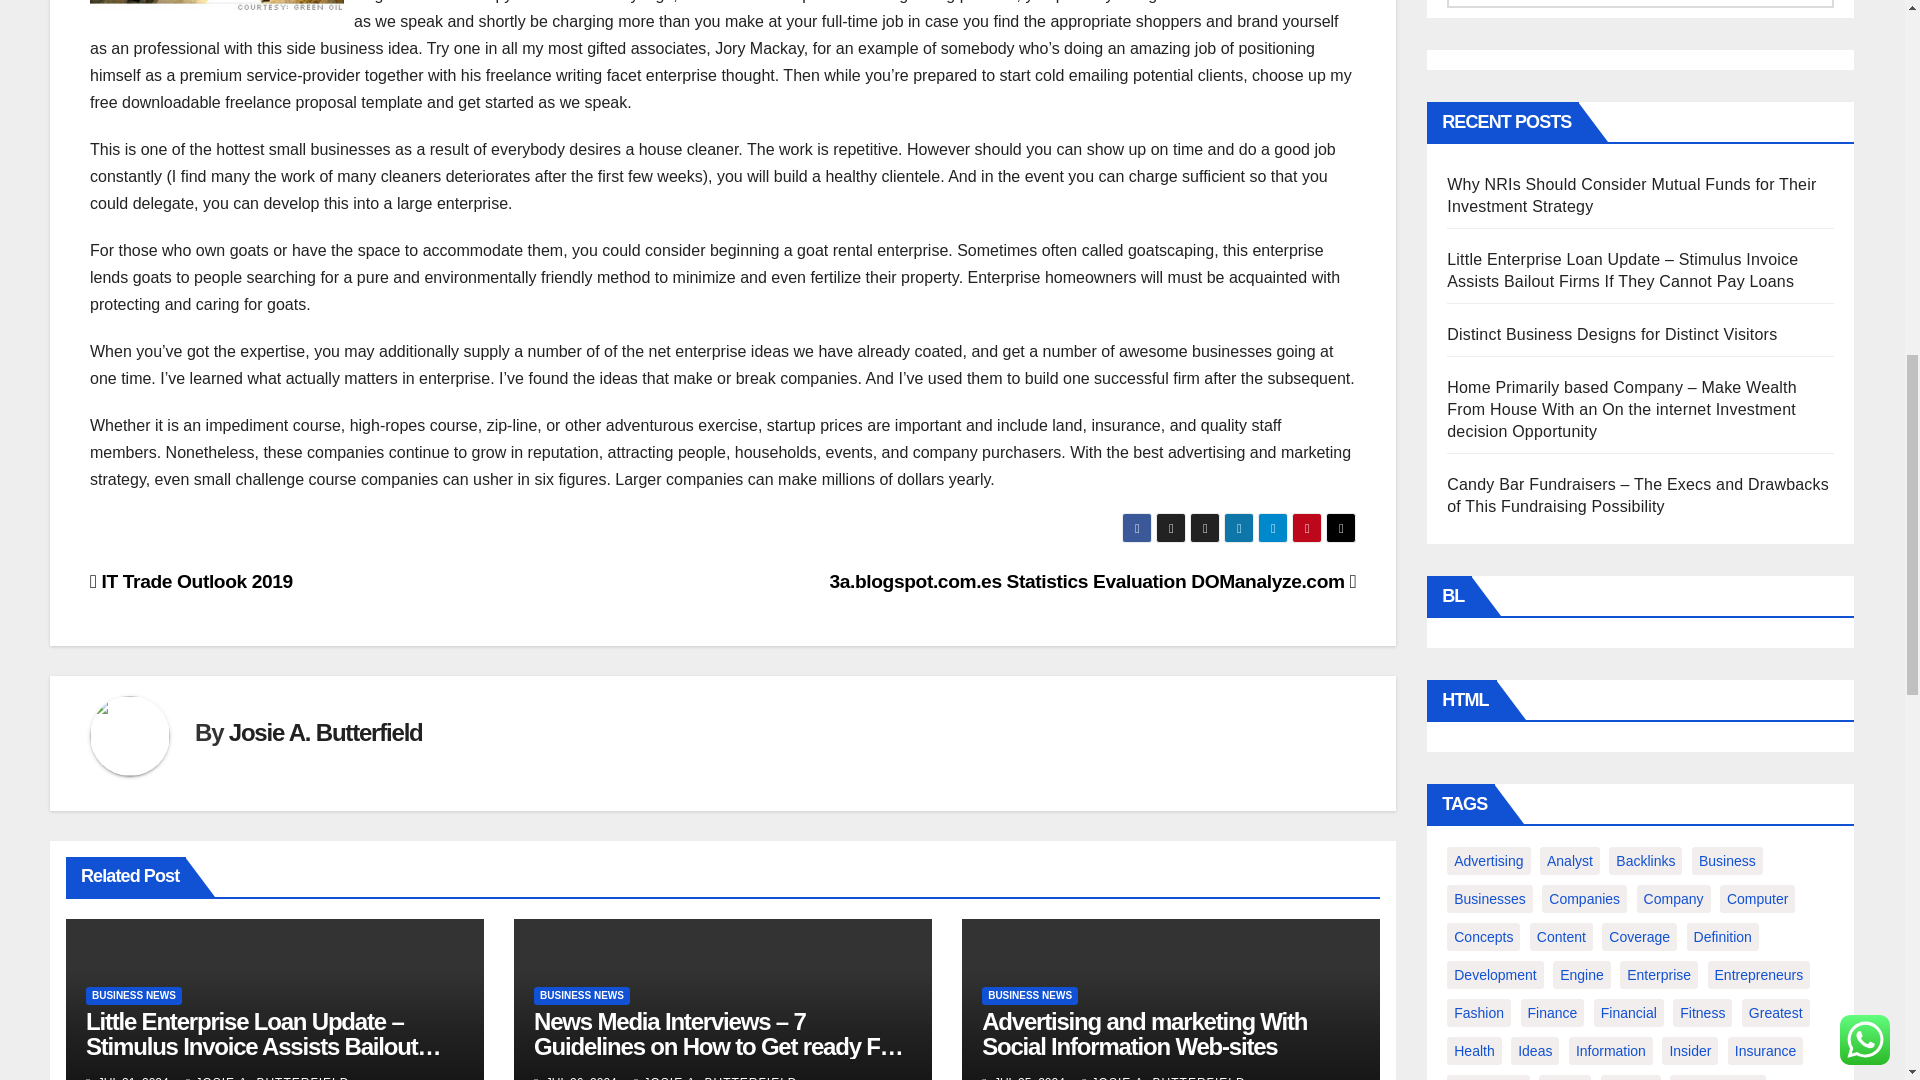 Image resolution: width=1920 pixels, height=1080 pixels. Describe the element at coordinates (325, 732) in the screenshot. I see `Josie A. Butterfield` at that location.